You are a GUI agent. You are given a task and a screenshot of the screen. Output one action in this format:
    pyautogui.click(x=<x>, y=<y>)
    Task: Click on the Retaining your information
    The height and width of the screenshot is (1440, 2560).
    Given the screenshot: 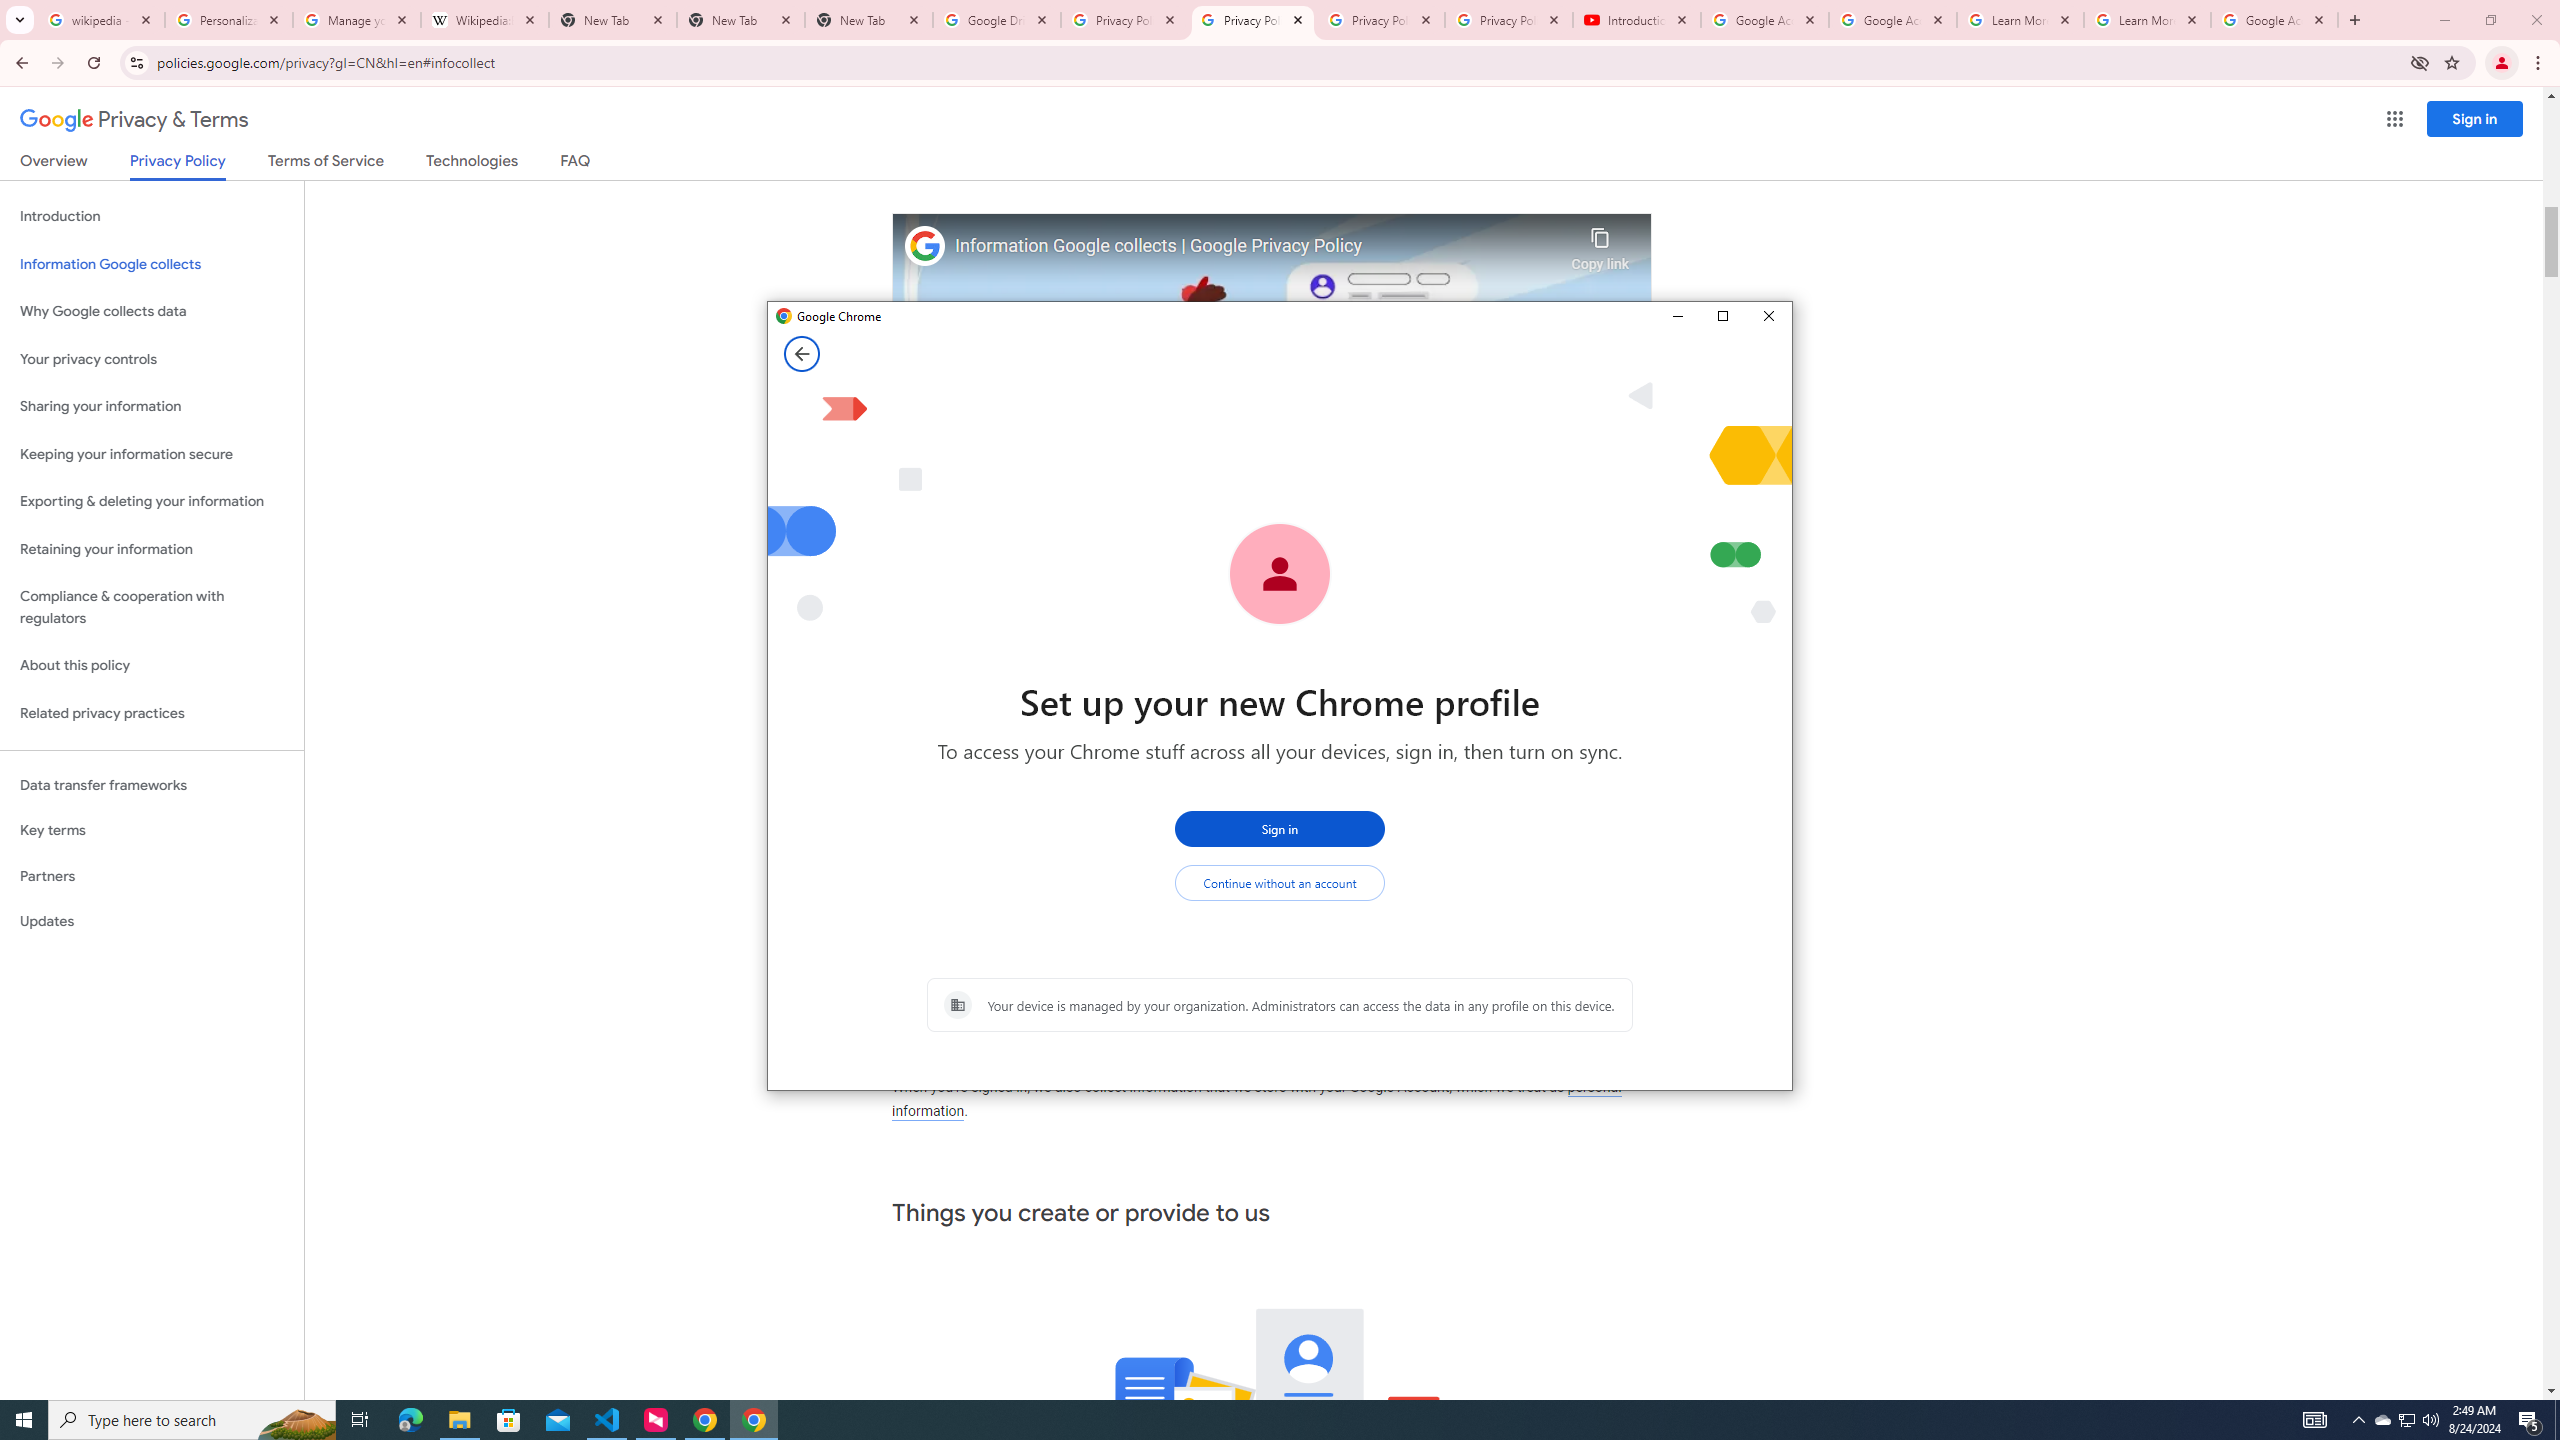 What is the action you would take?
    pyautogui.click(x=152, y=550)
    